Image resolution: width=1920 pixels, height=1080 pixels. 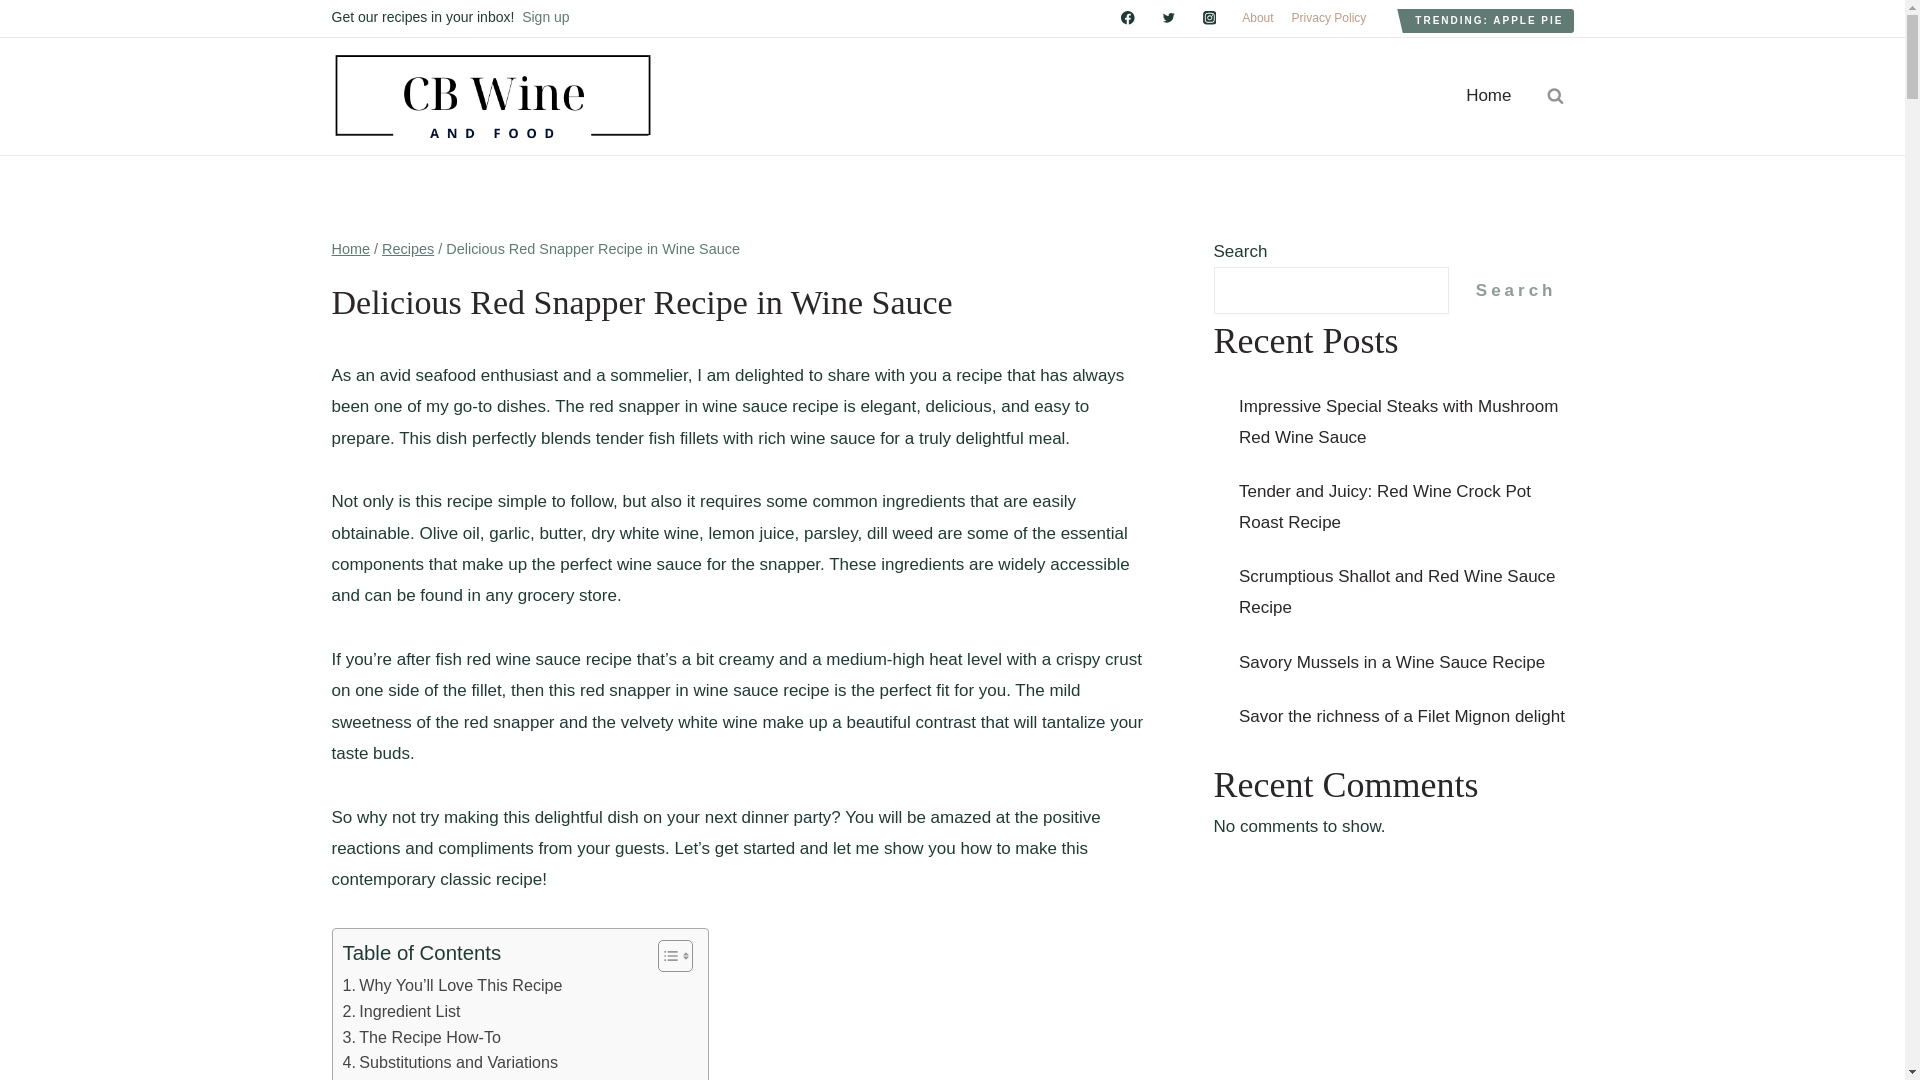 I want to click on TRENDING: APPLE PIE, so click(x=1488, y=20).